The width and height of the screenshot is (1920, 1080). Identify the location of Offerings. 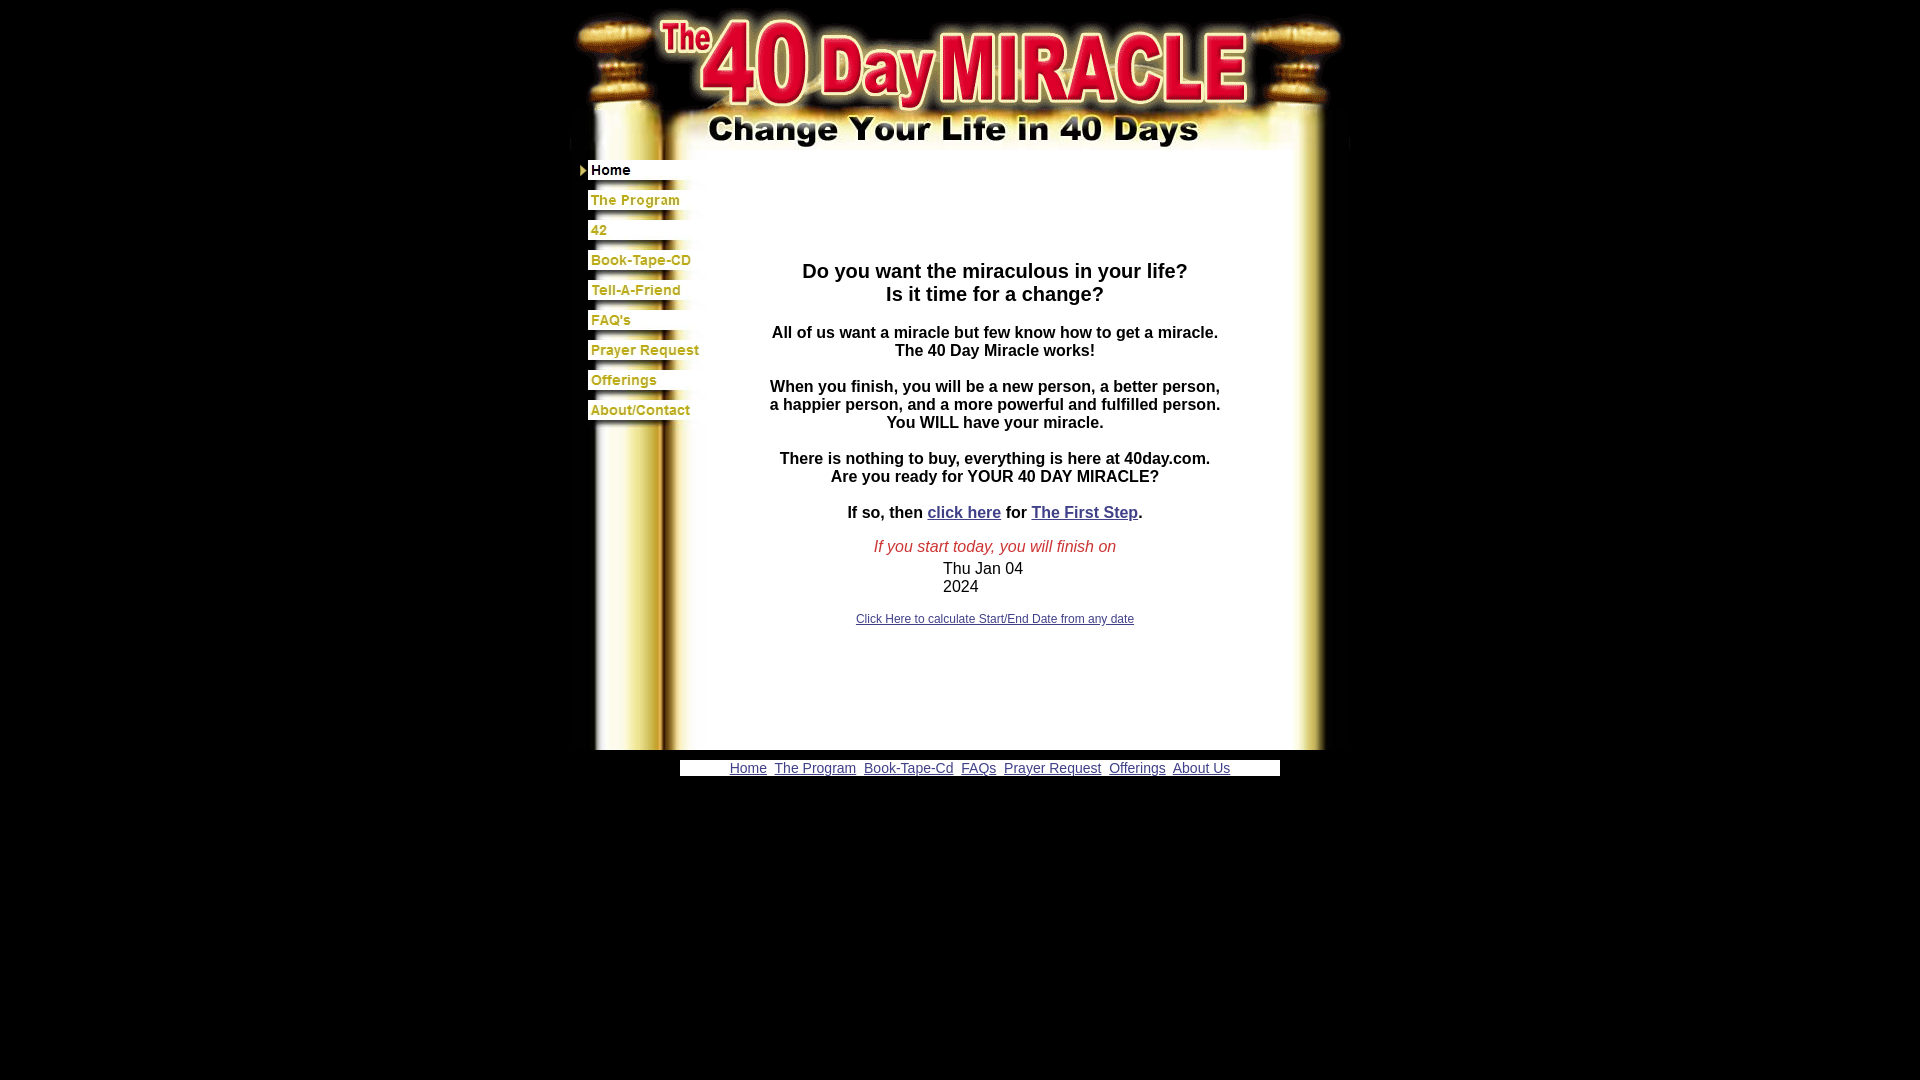
(1138, 768).